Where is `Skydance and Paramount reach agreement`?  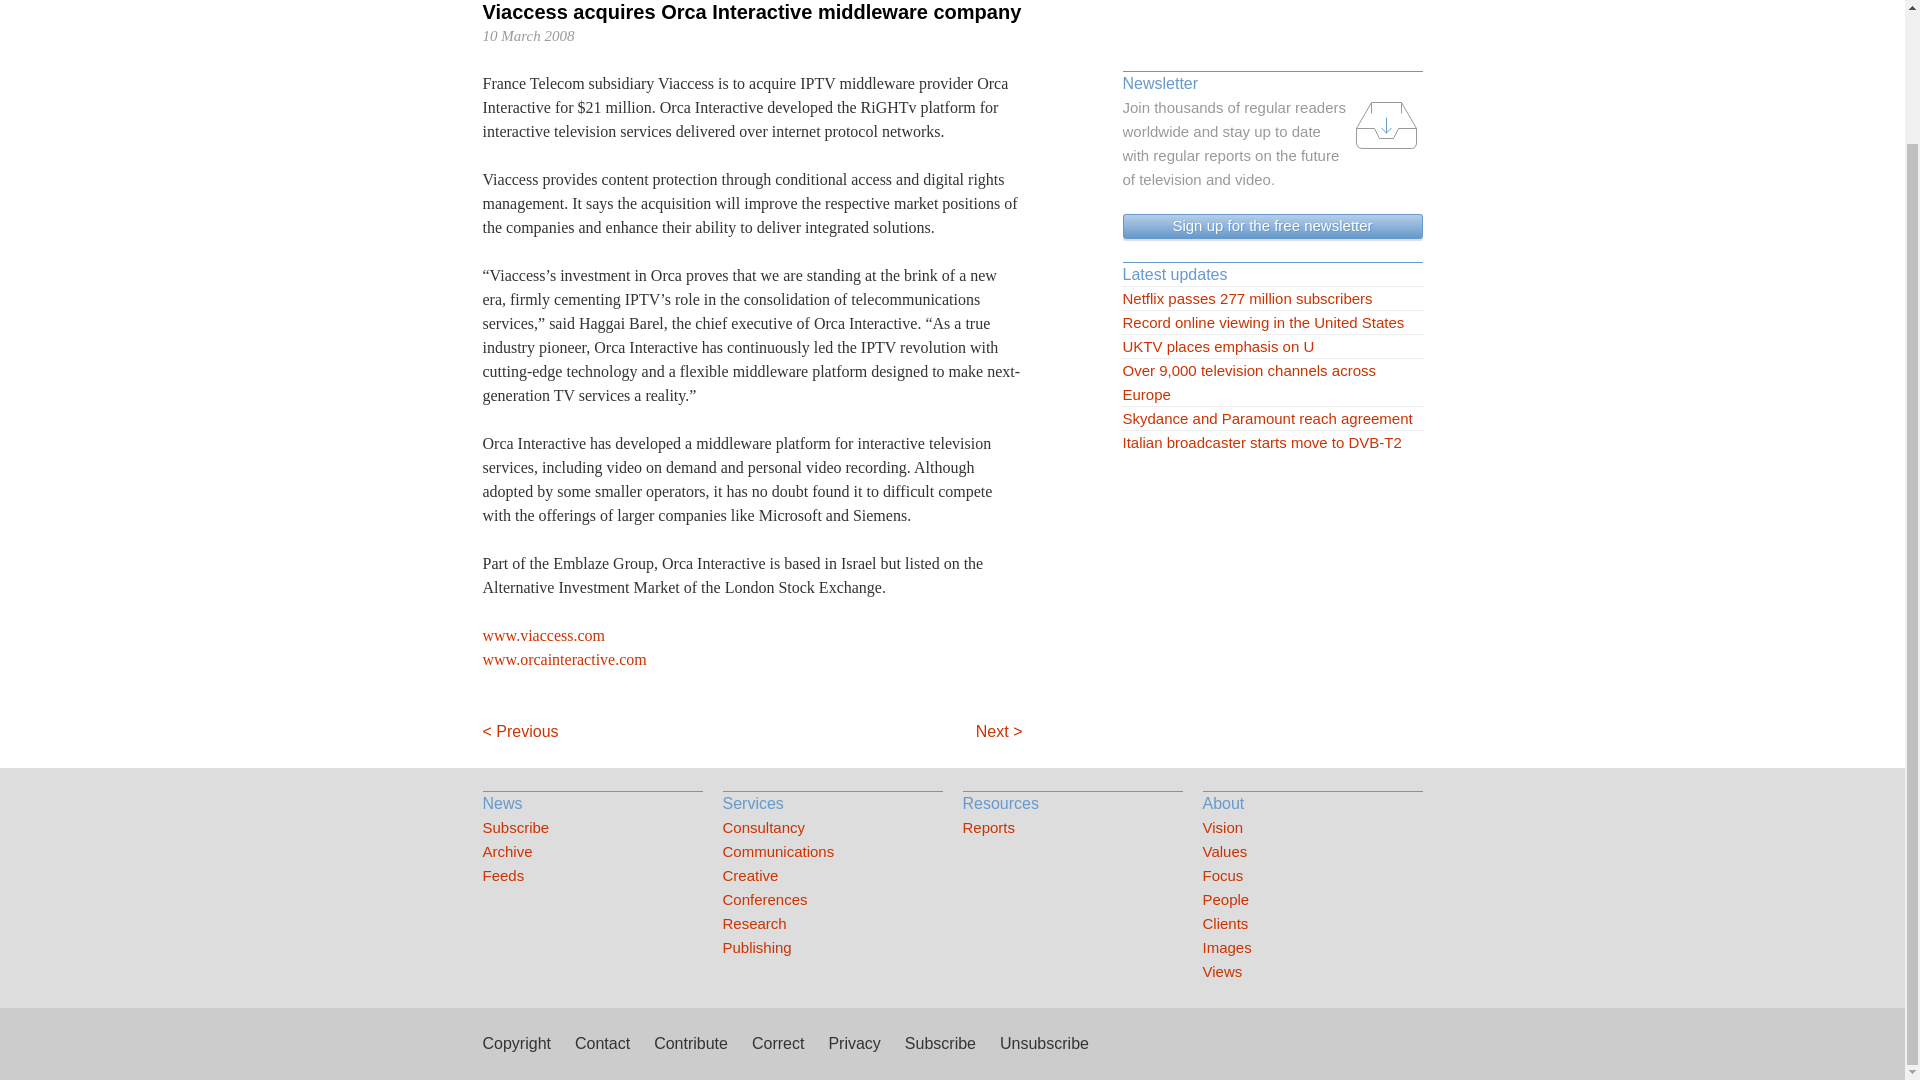 Skydance and Paramount reach agreement is located at coordinates (1272, 418).